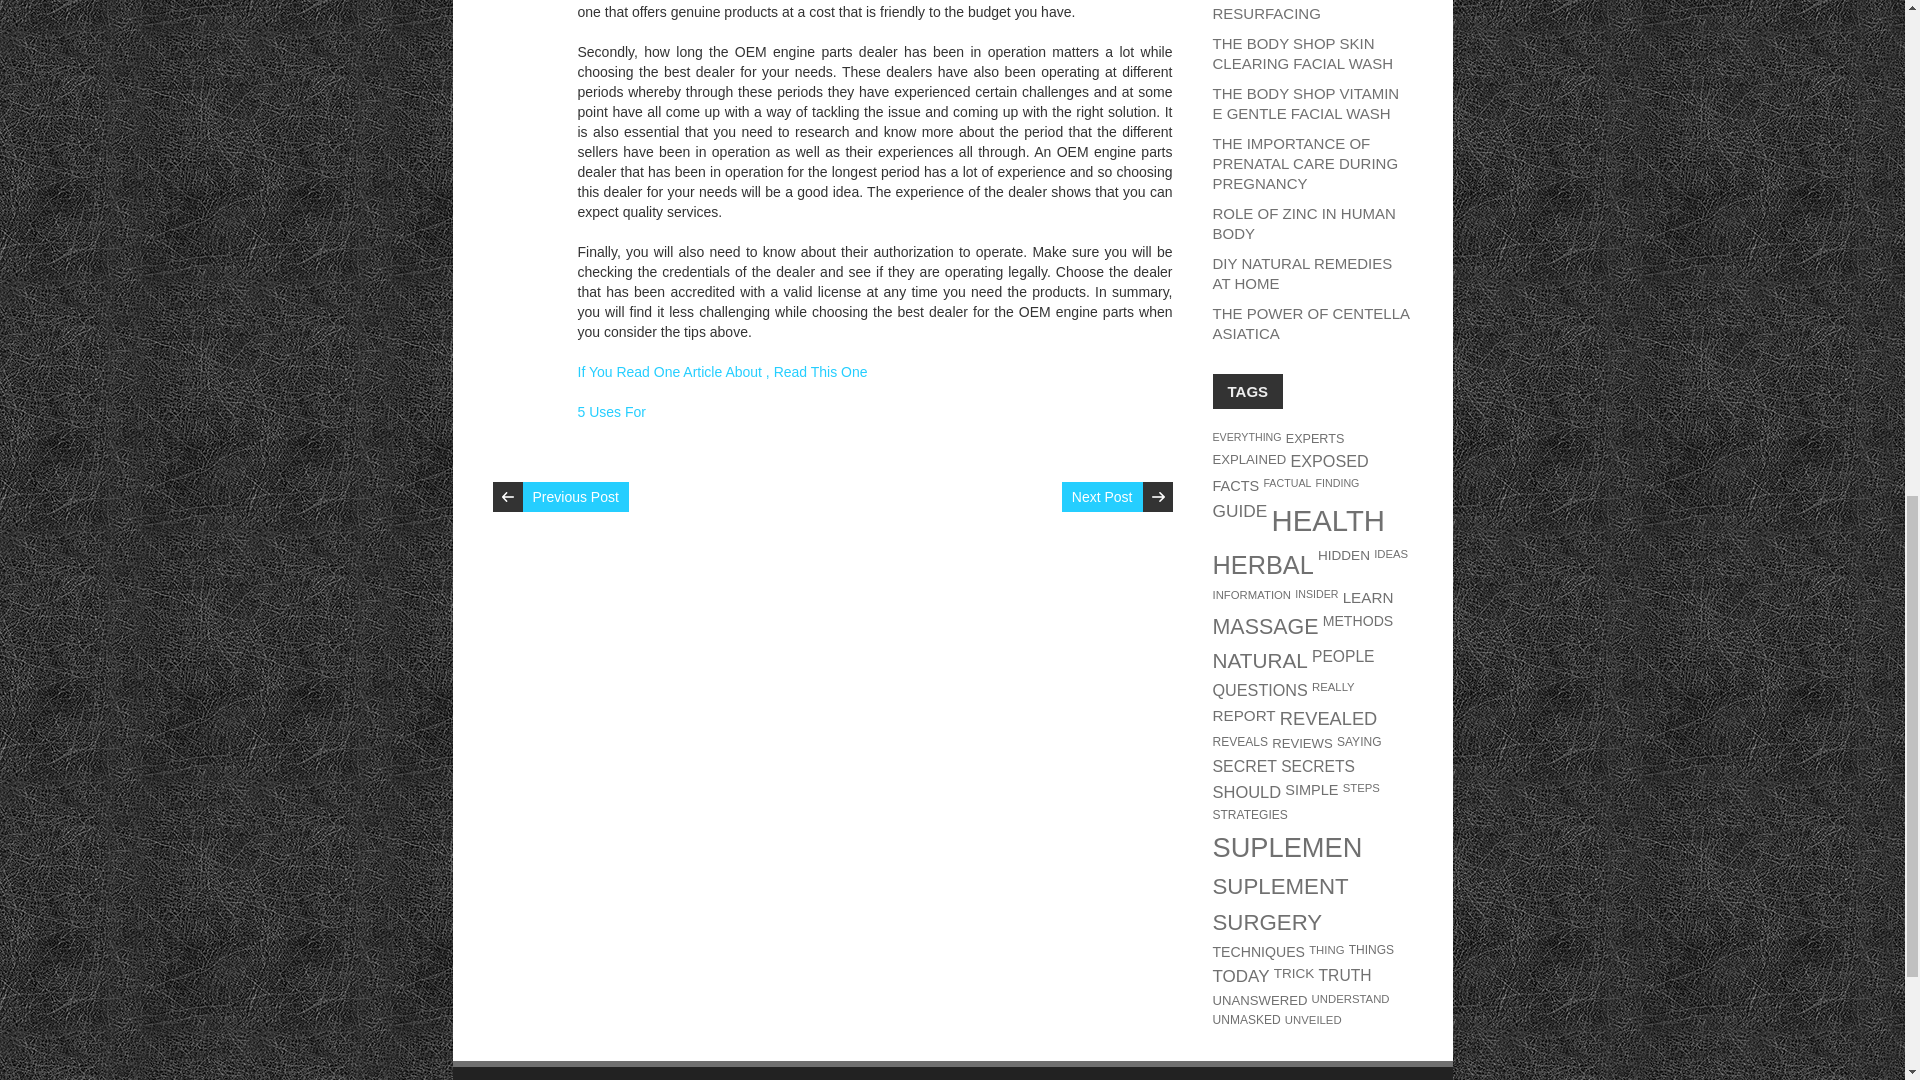 This screenshot has width=1920, height=1080. I want to click on ROLE OF ZINC IN HUMAN BODY, so click(1303, 223).